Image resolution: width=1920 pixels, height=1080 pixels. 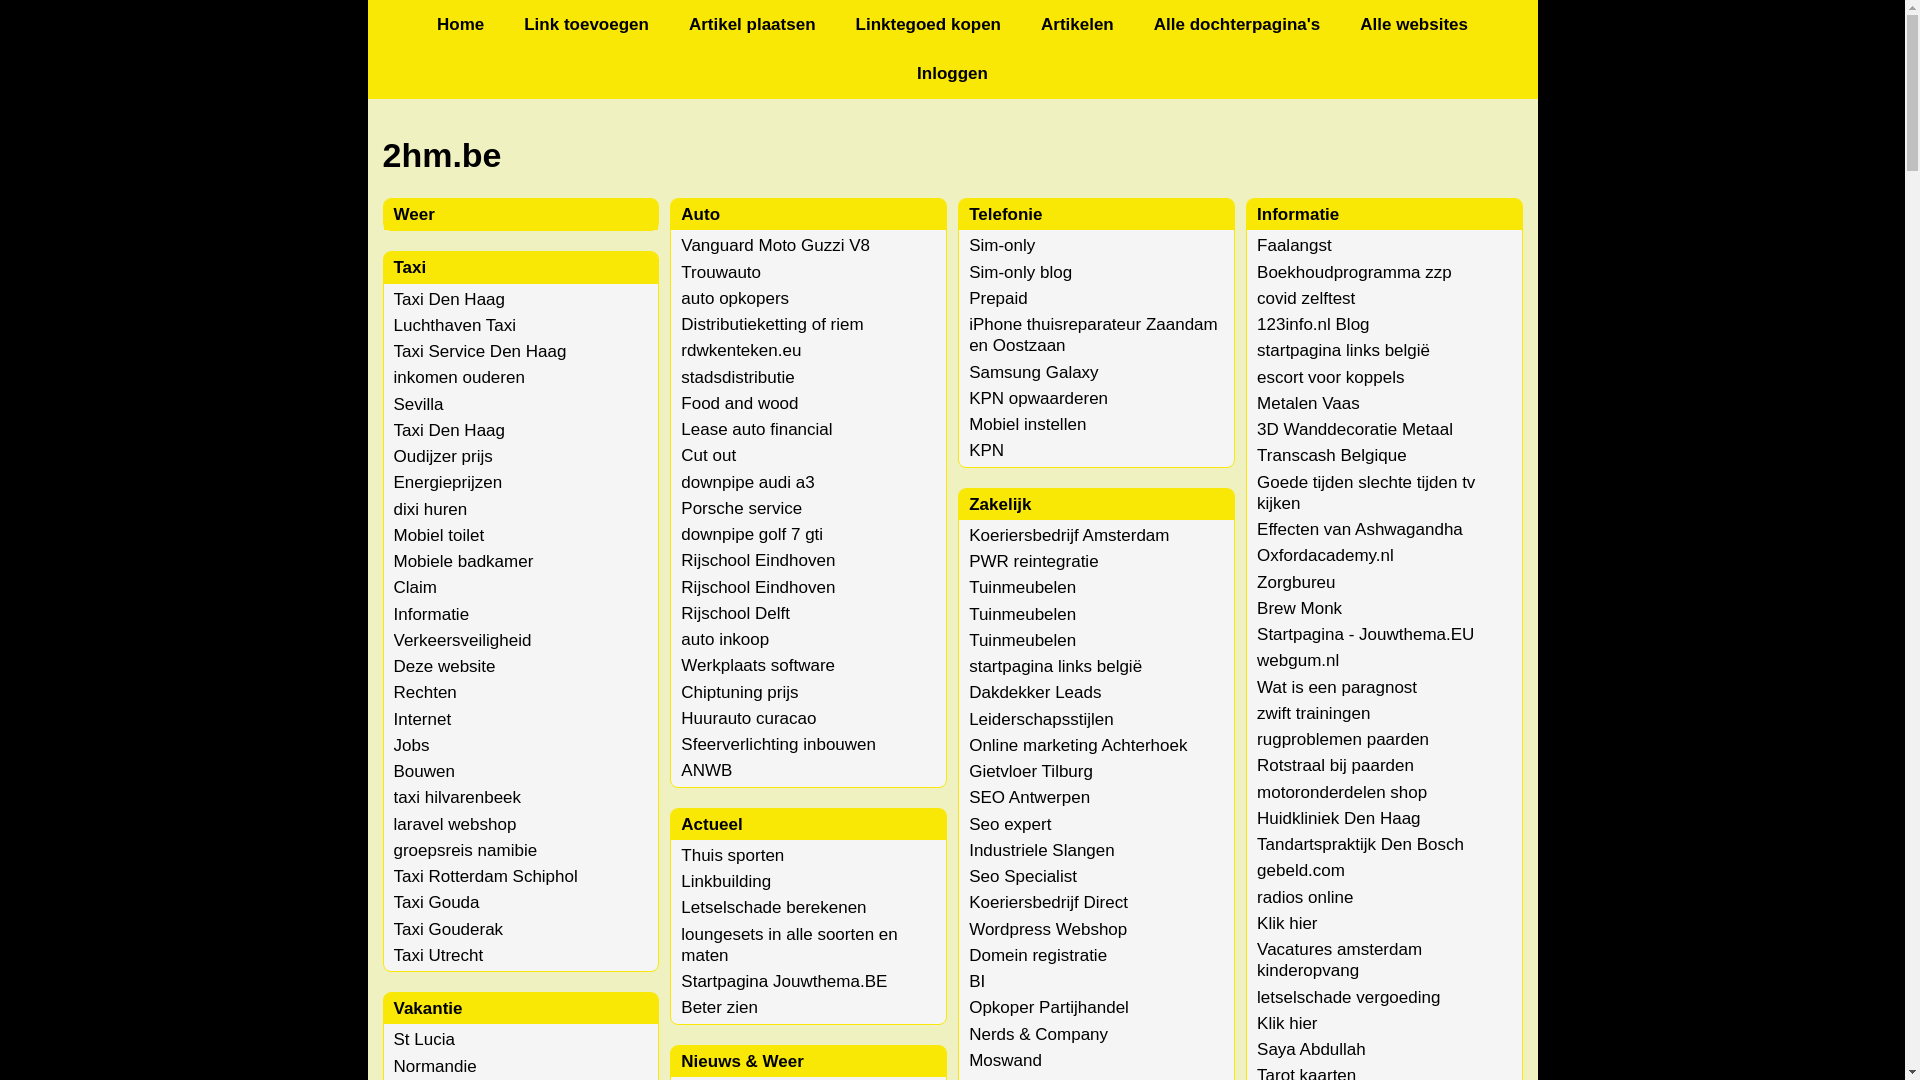 I want to click on loungesets in alle soorten en maten, so click(x=789, y=945).